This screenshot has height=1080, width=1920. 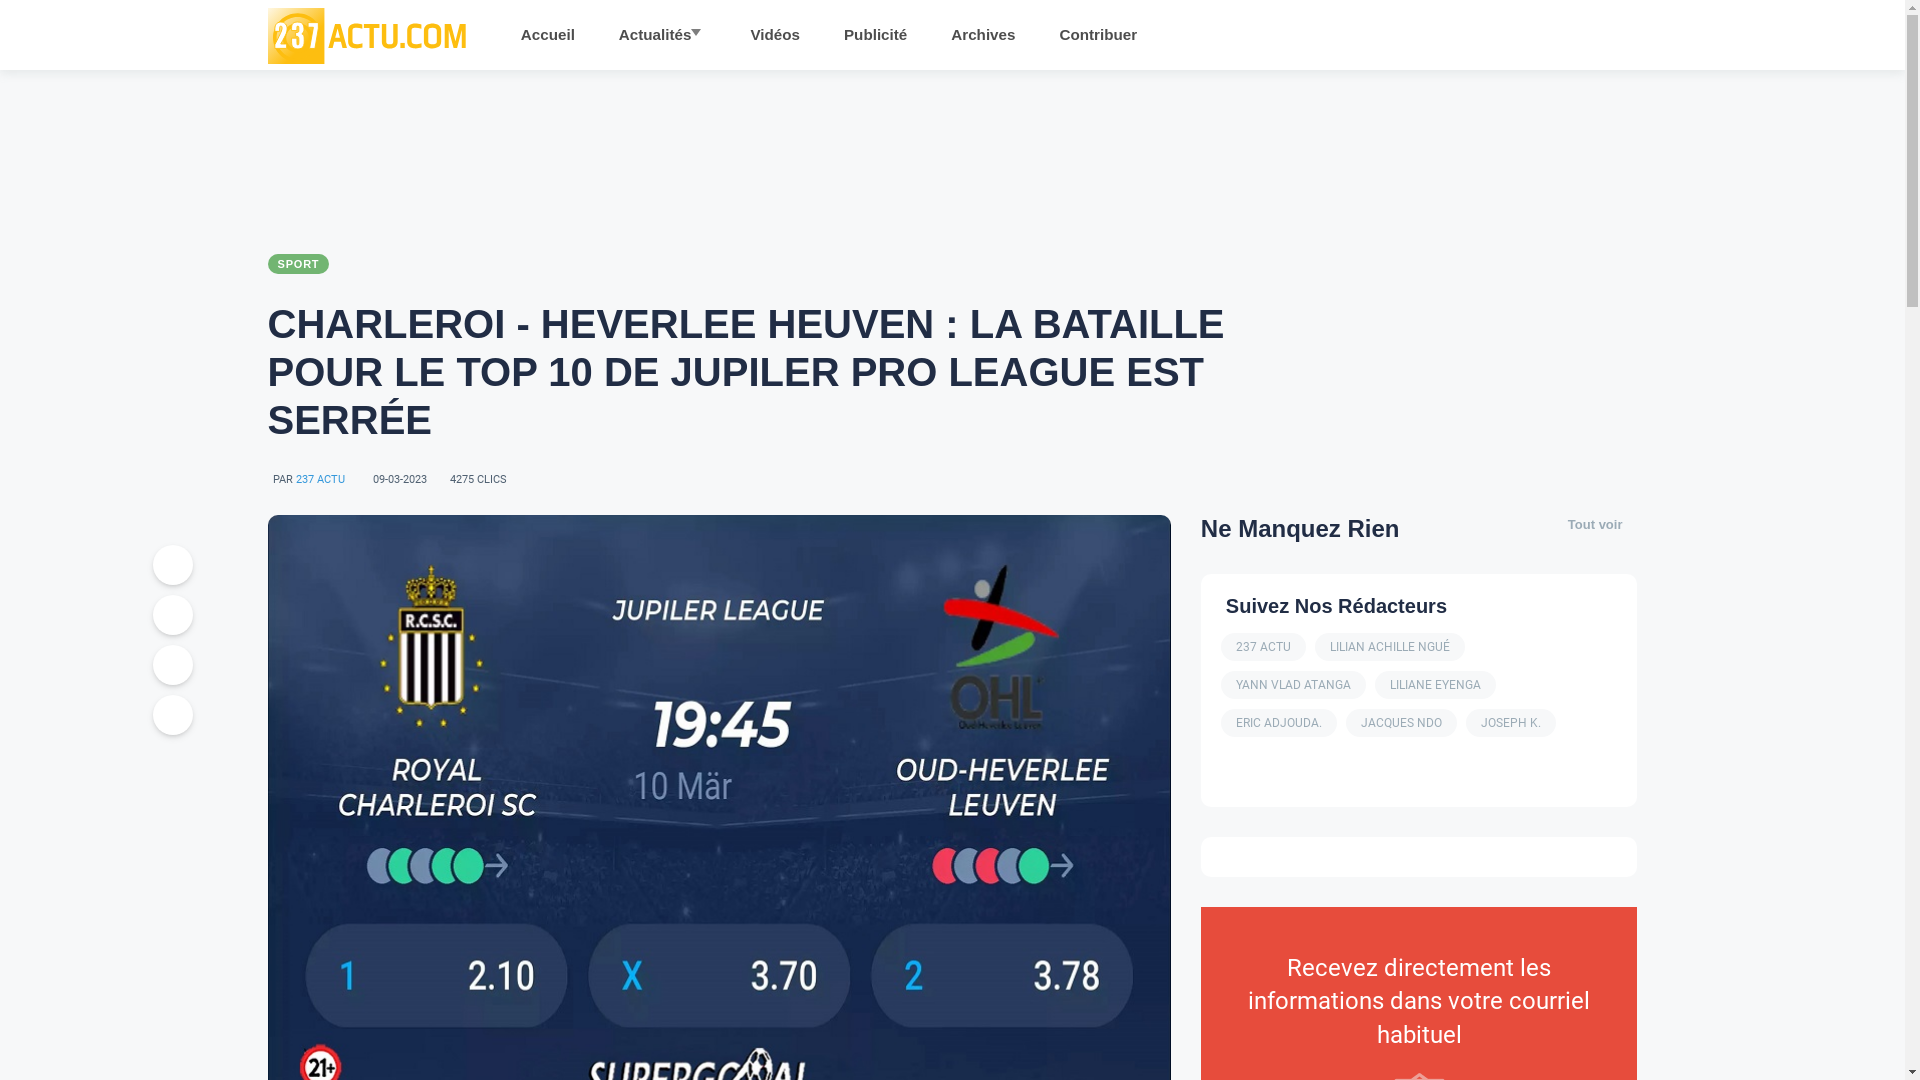 What do you see at coordinates (299, 264) in the screenshot?
I see `SPORT` at bounding box center [299, 264].